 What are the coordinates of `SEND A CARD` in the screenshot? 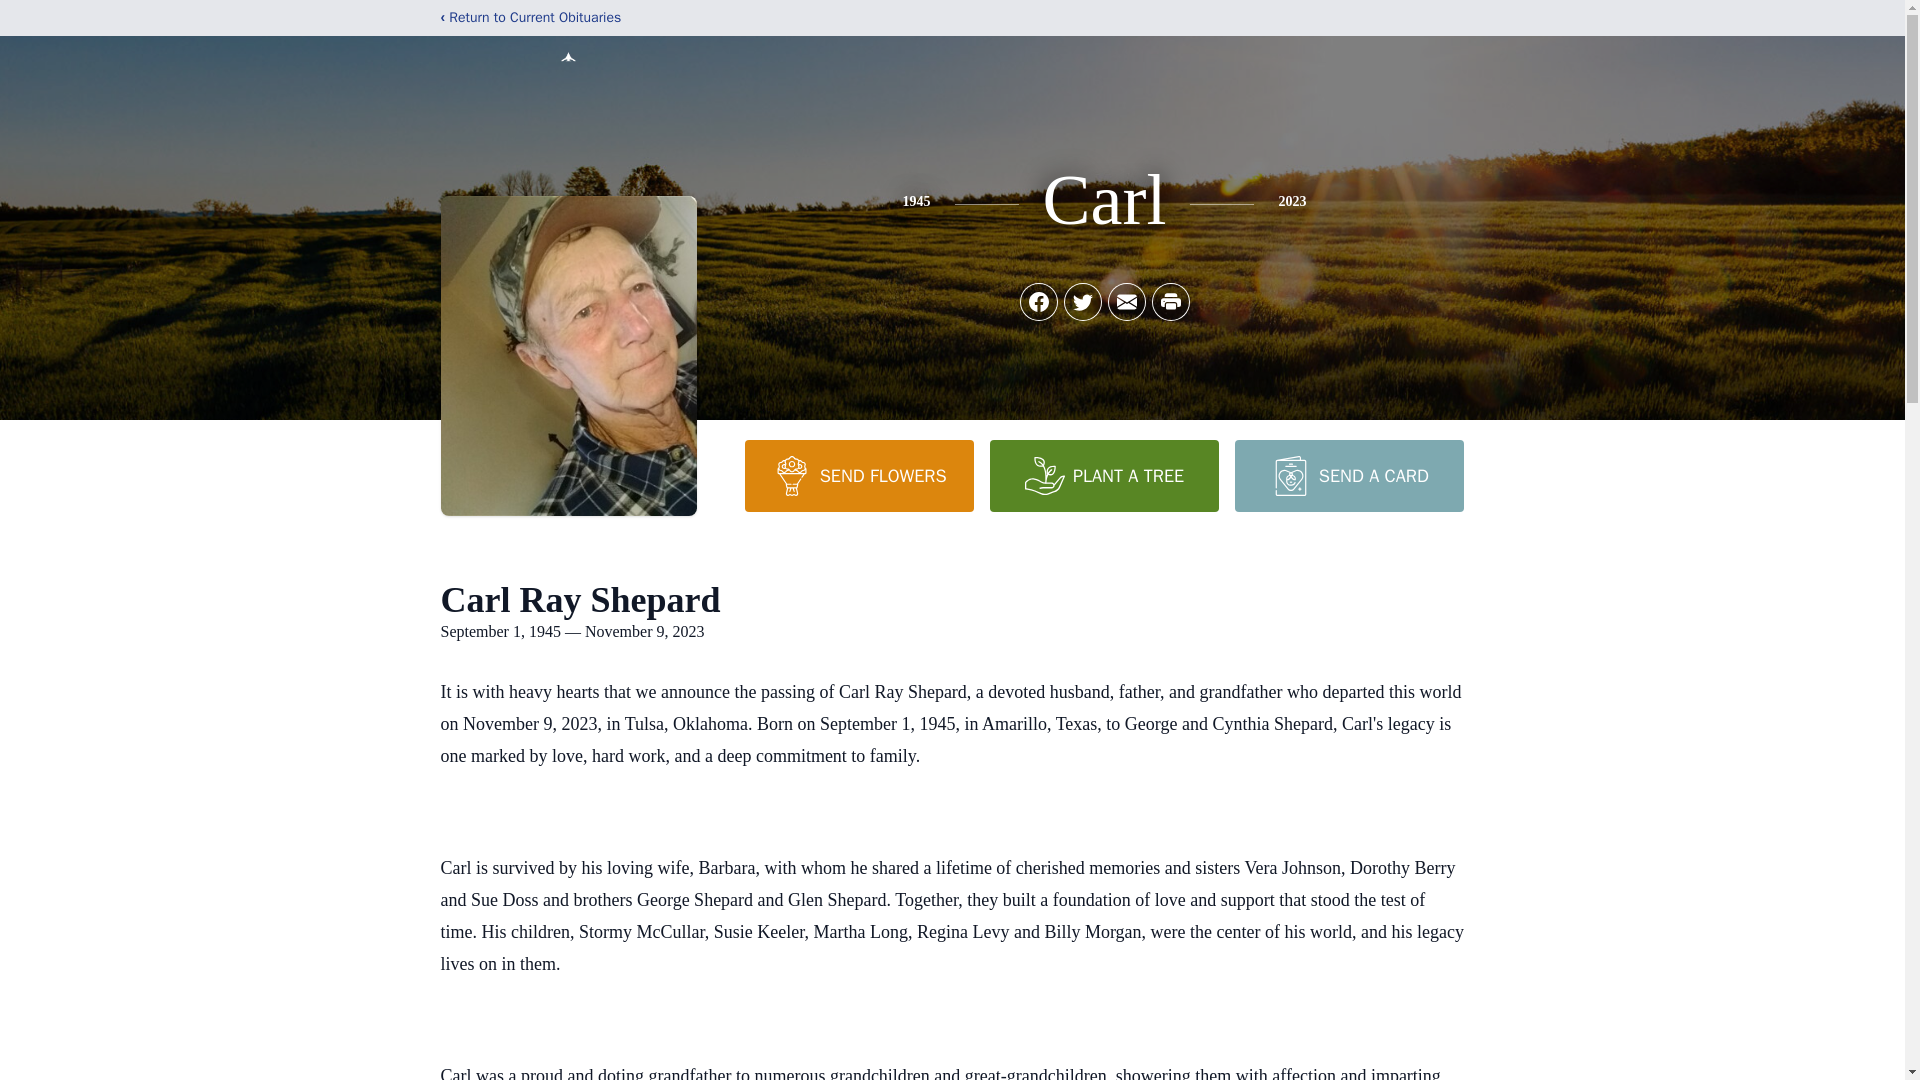 It's located at (1348, 475).